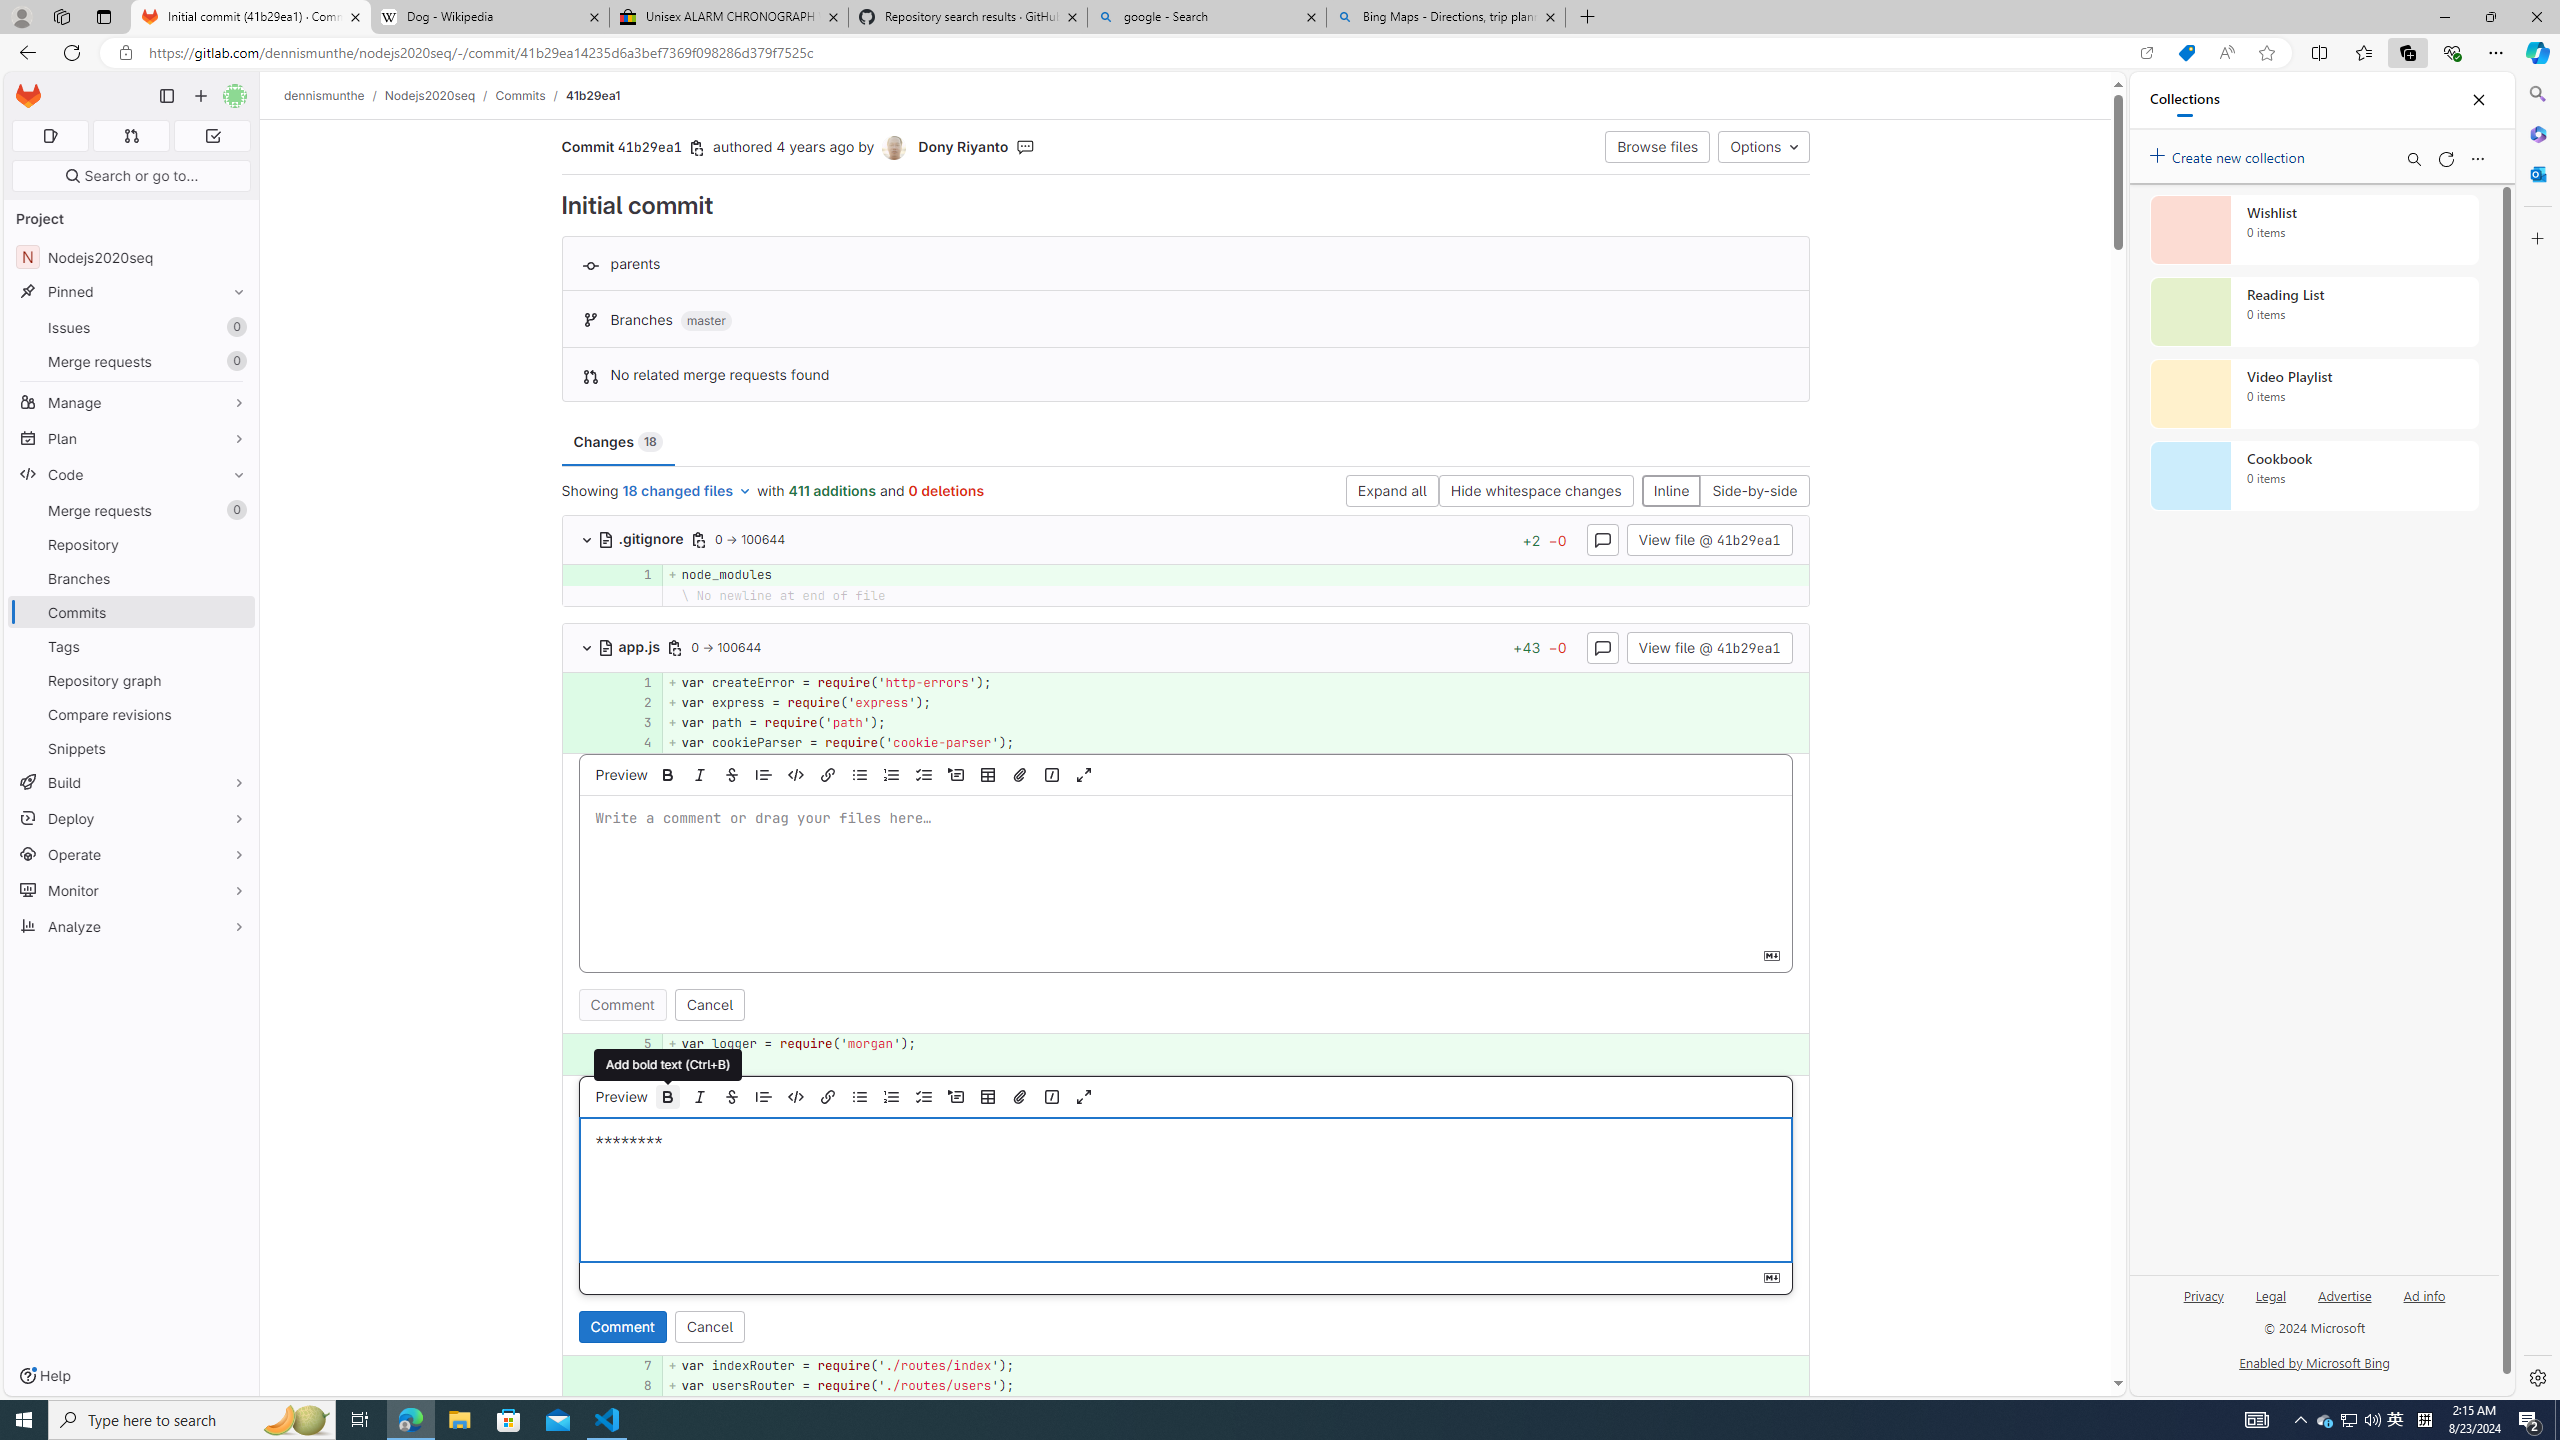 This screenshot has height=1440, width=2560. I want to click on Add a link (Ctrl+K), so click(828, 1096).